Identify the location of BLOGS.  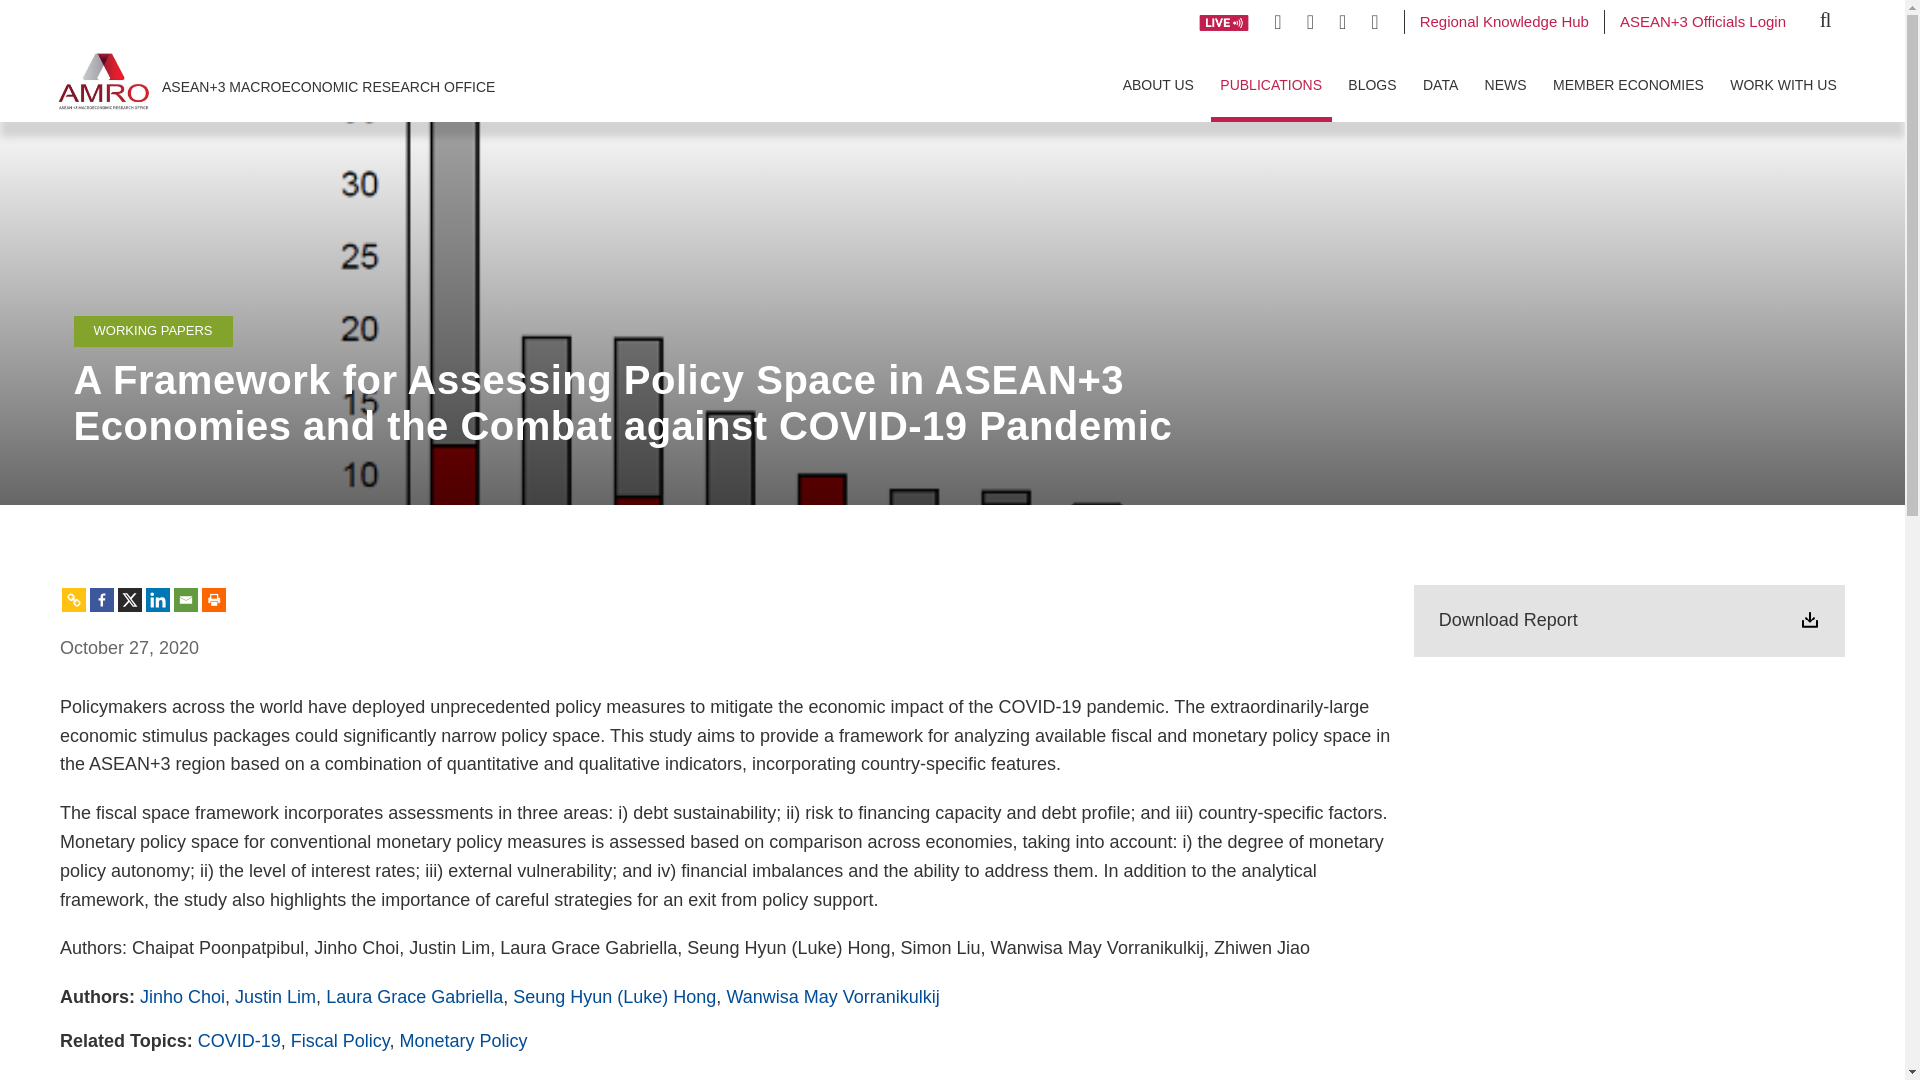
(1372, 83).